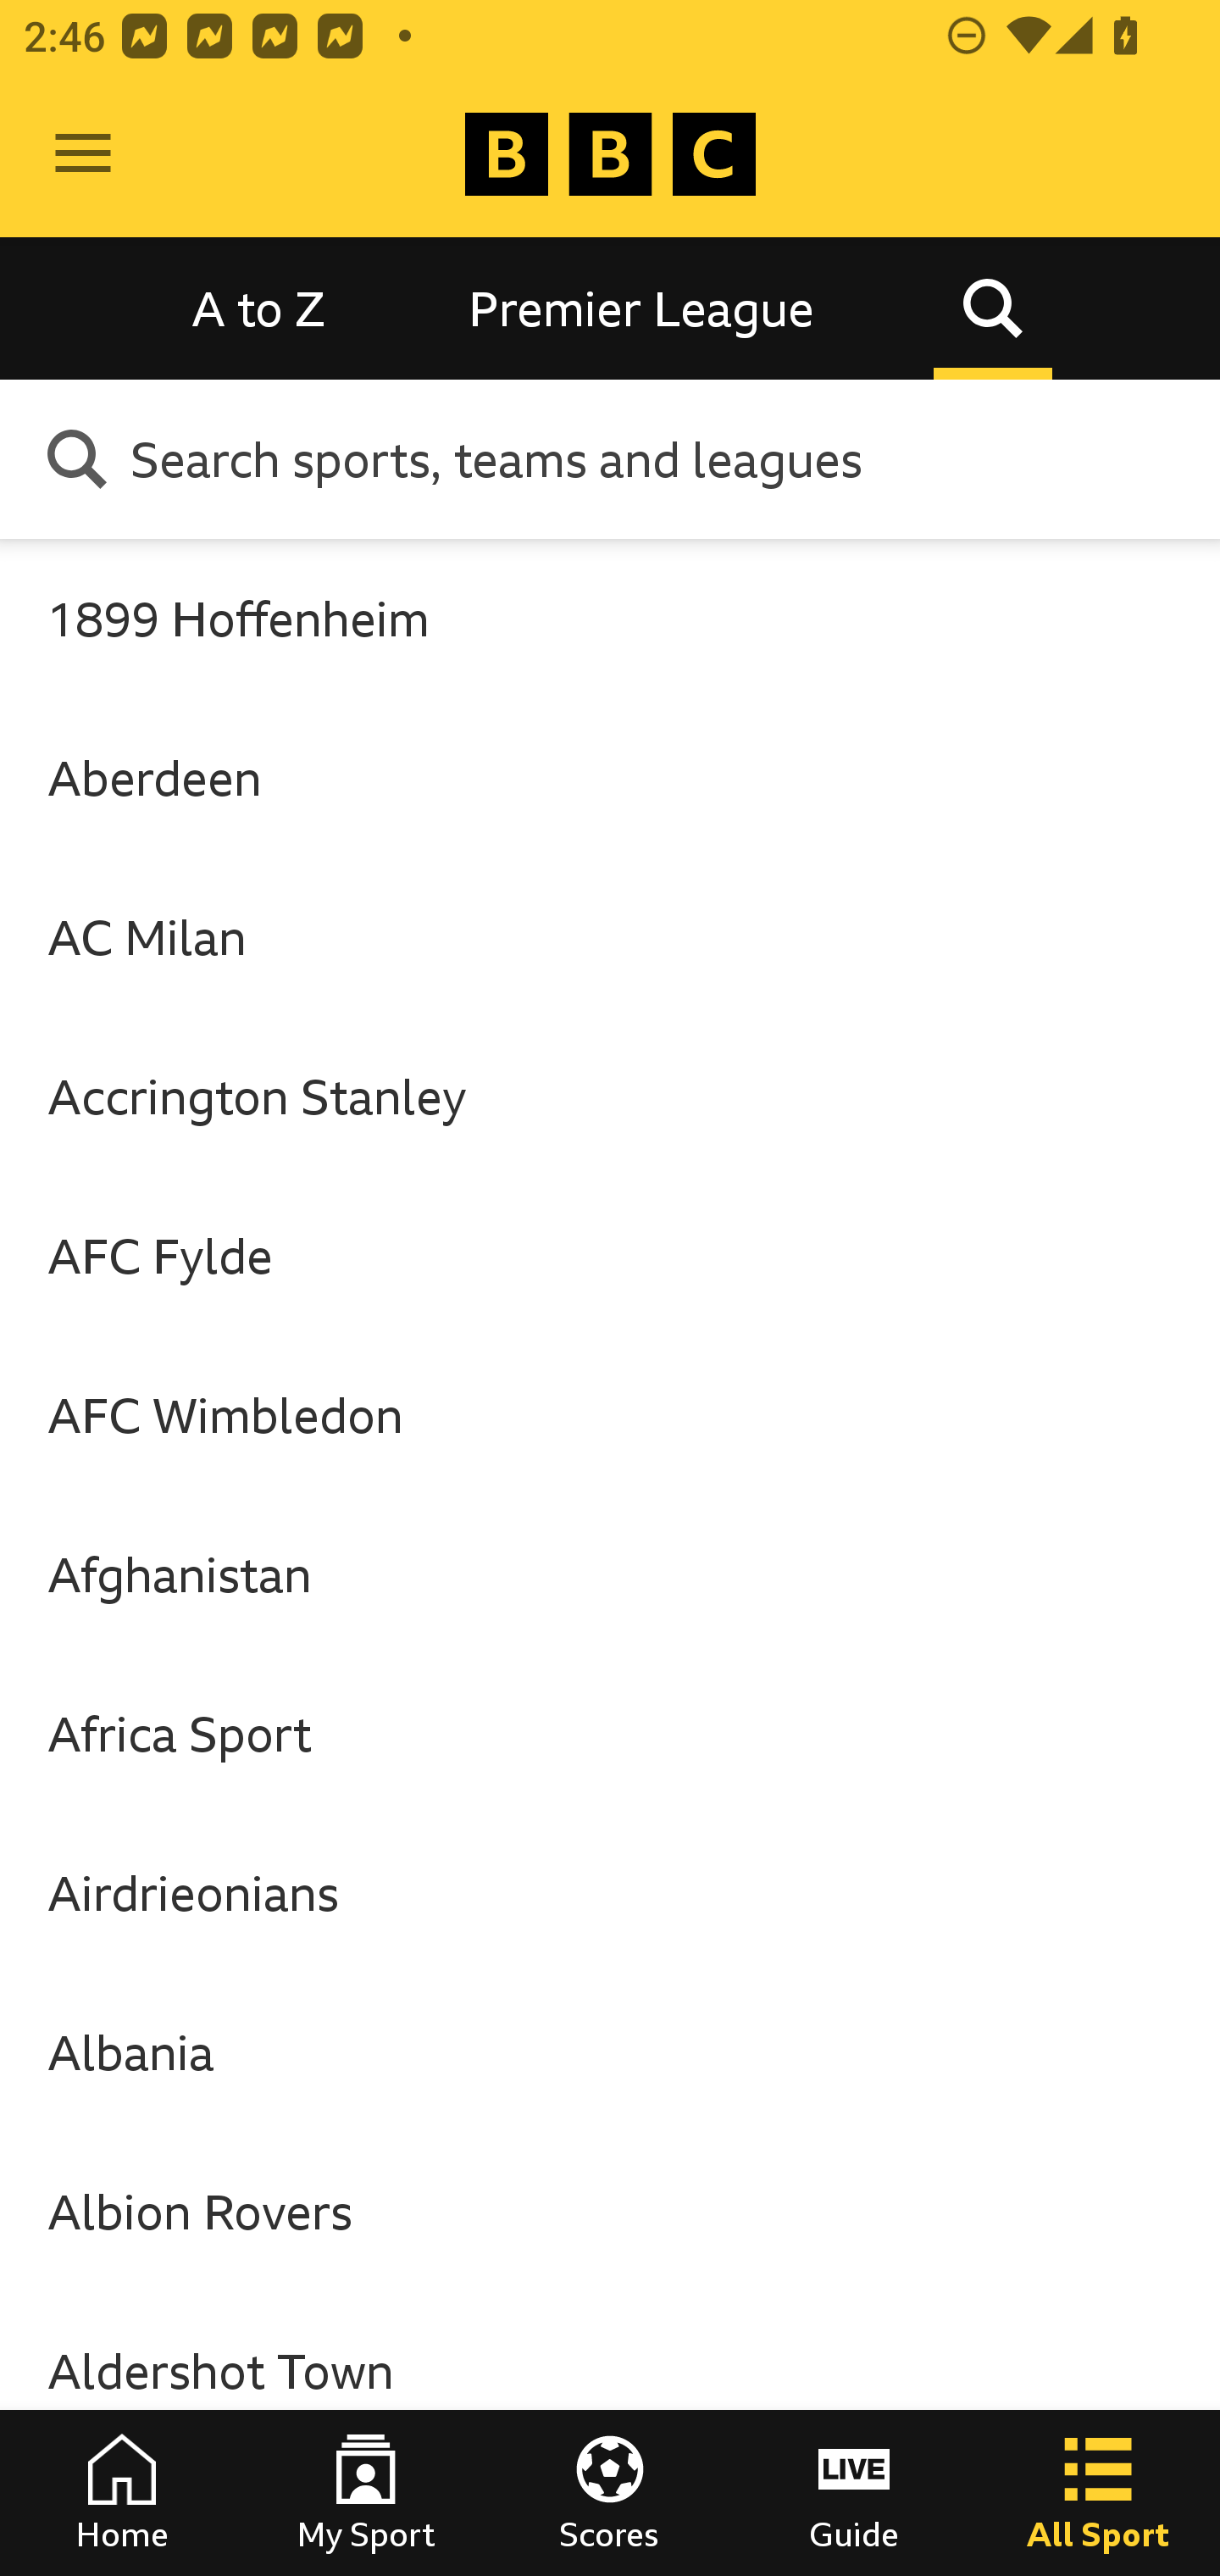 Image resolution: width=1220 pixels, height=2576 pixels. What do you see at coordinates (641, 307) in the screenshot?
I see `Premier League` at bounding box center [641, 307].